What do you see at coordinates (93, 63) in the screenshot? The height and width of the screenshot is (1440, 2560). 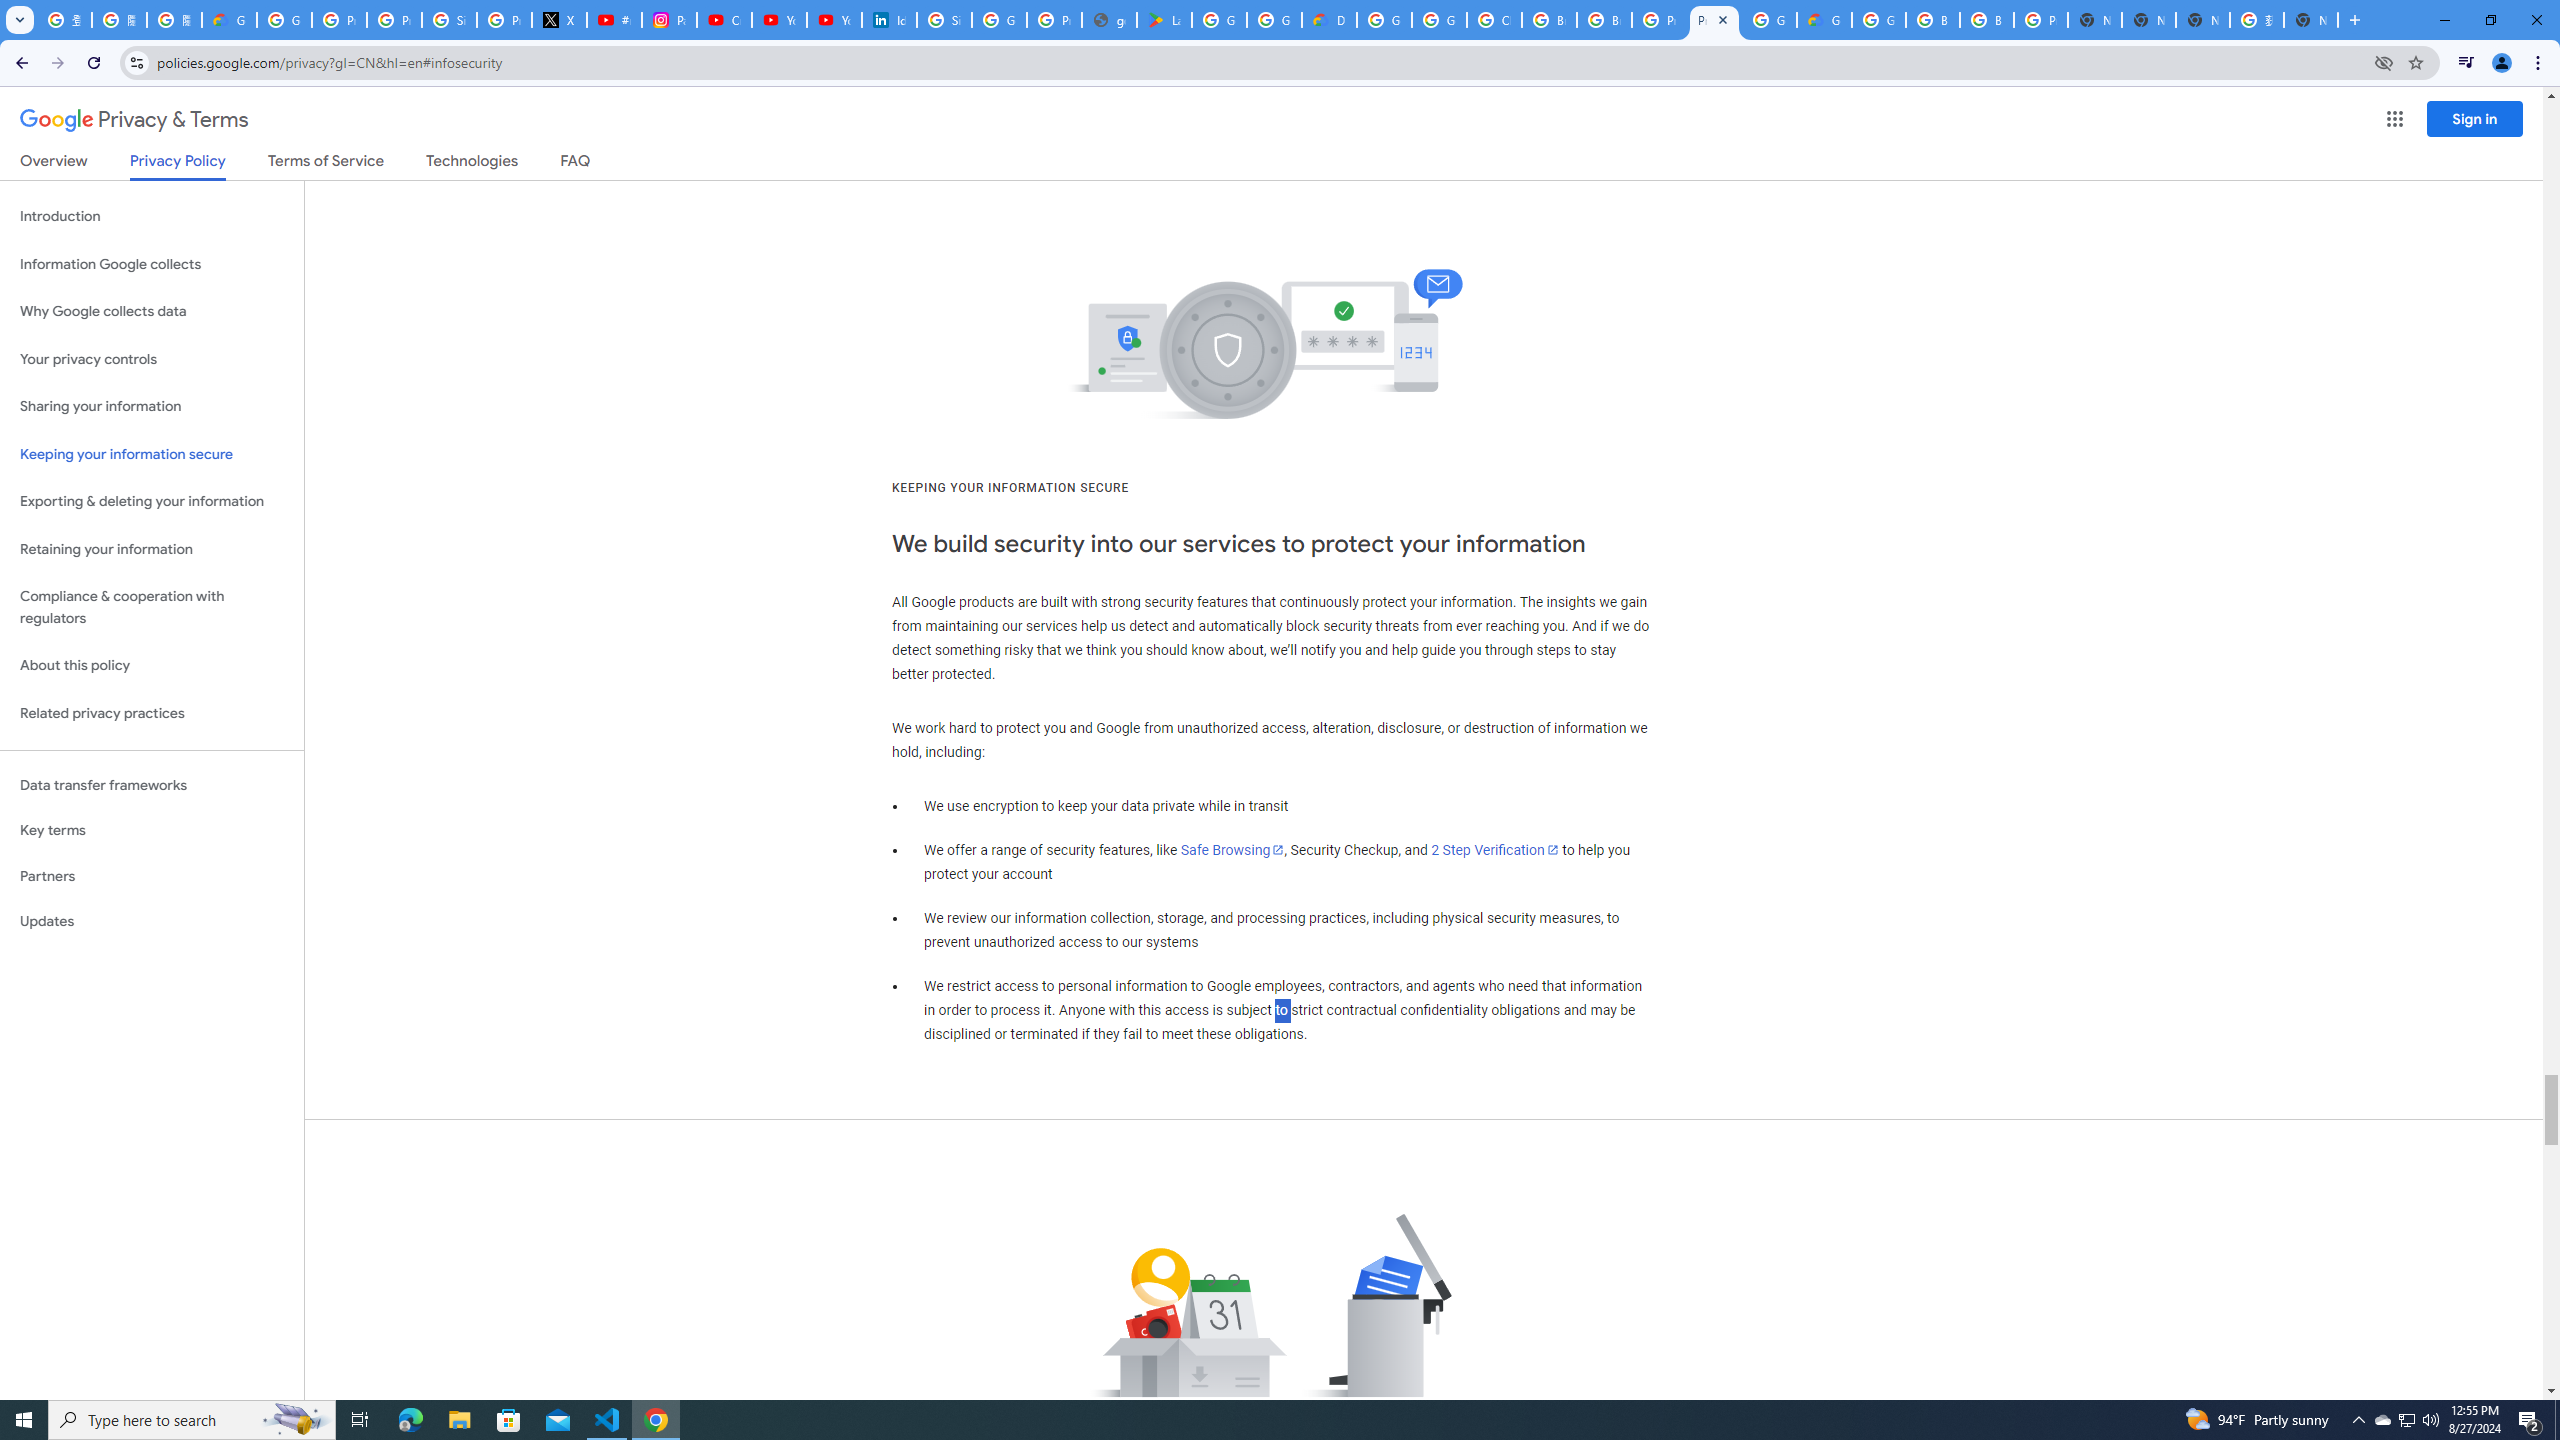 I see `Reload` at bounding box center [93, 63].